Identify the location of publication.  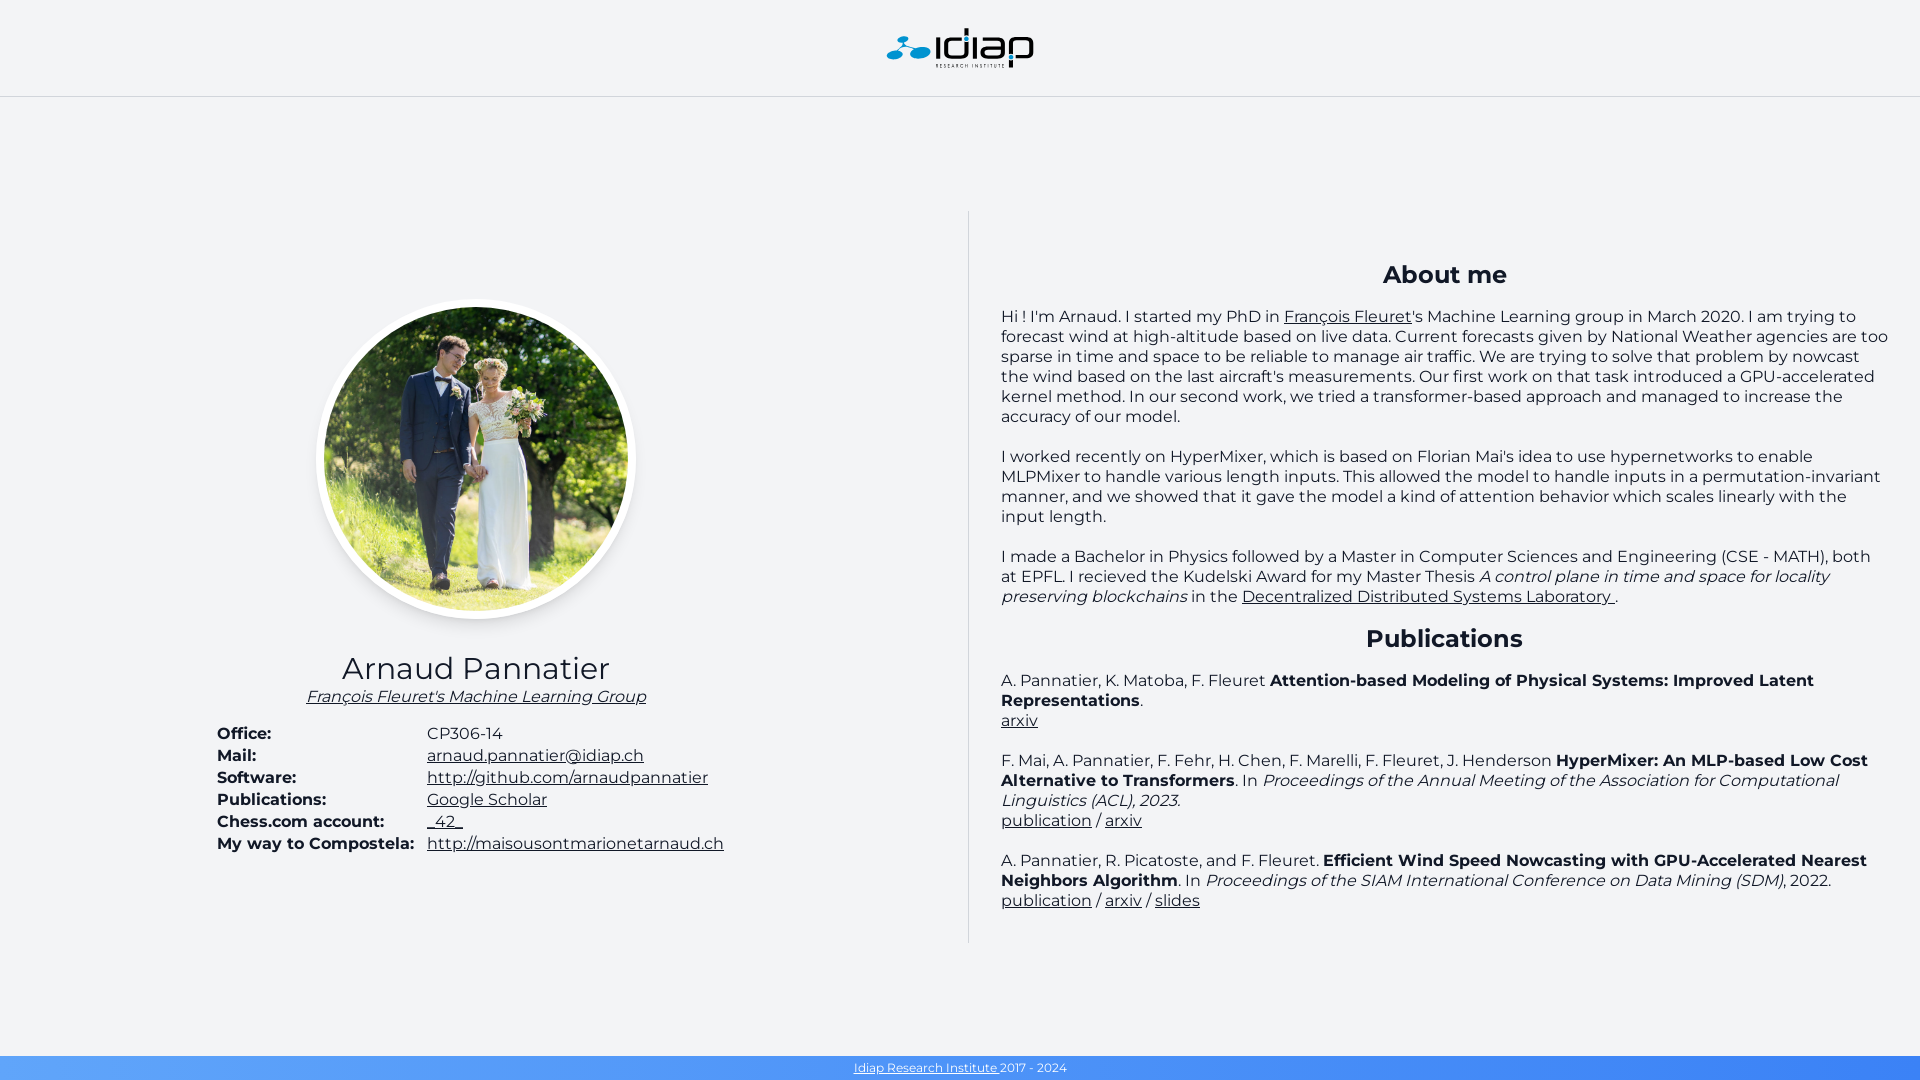
(1046, 820).